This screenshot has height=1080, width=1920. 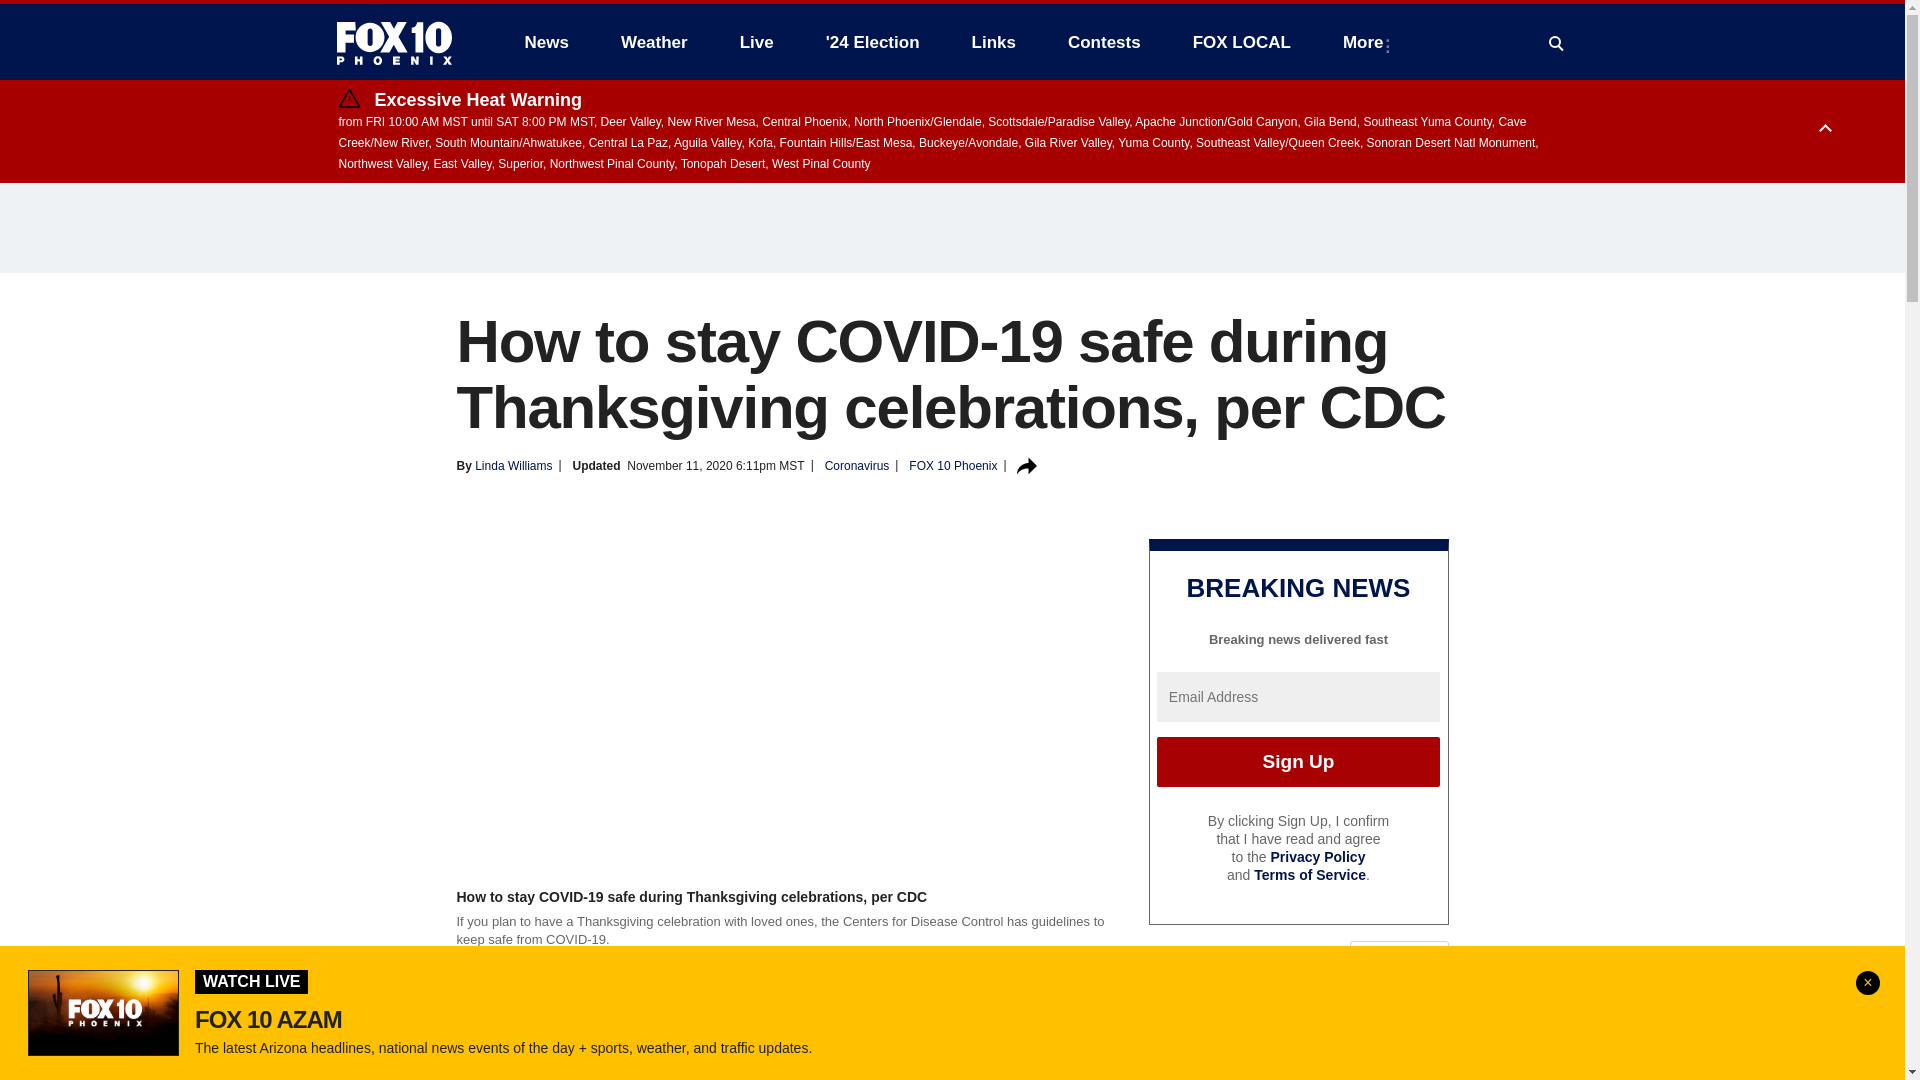 I want to click on Live, so click(x=756, y=42).